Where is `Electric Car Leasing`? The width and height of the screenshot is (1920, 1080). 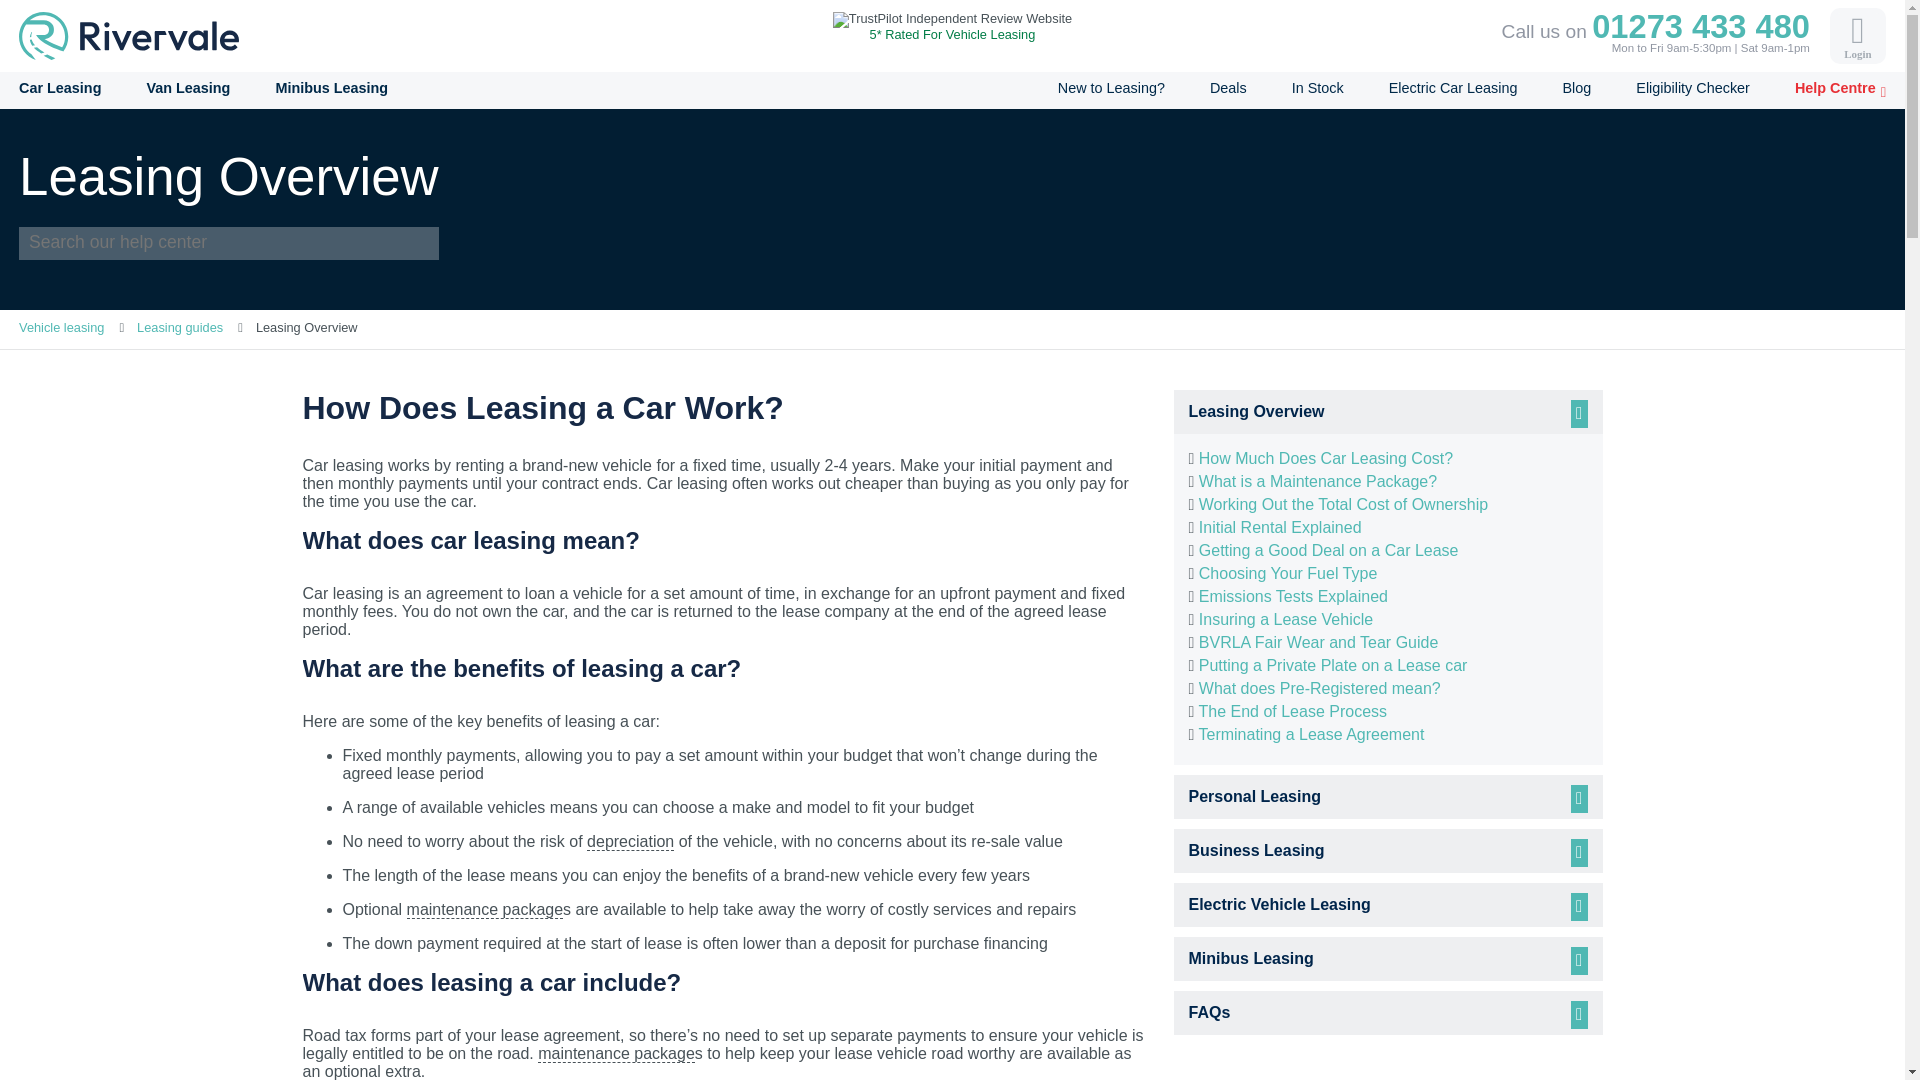 Electric Car Leasing is located at coordinates (1453, 88).